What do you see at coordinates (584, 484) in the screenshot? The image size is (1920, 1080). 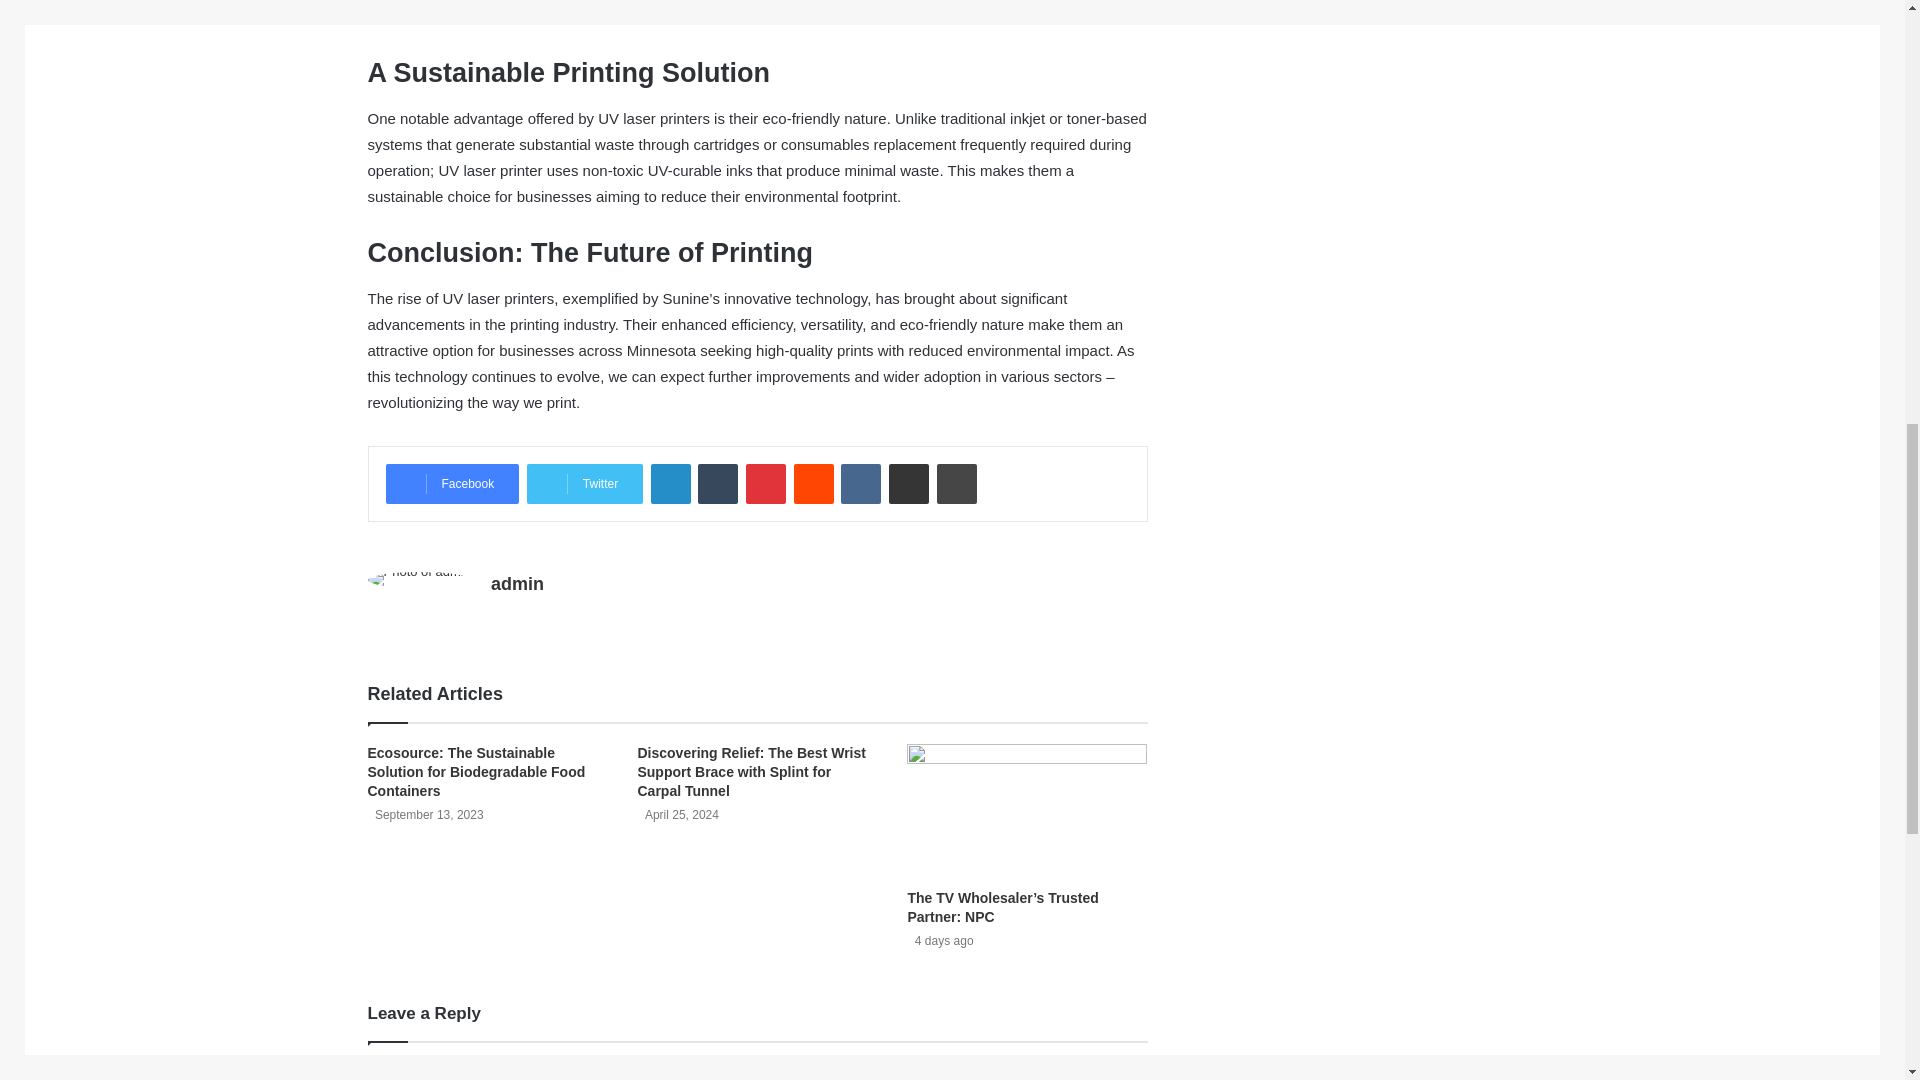 I see `Twitter` at bounding box center [584, 484].